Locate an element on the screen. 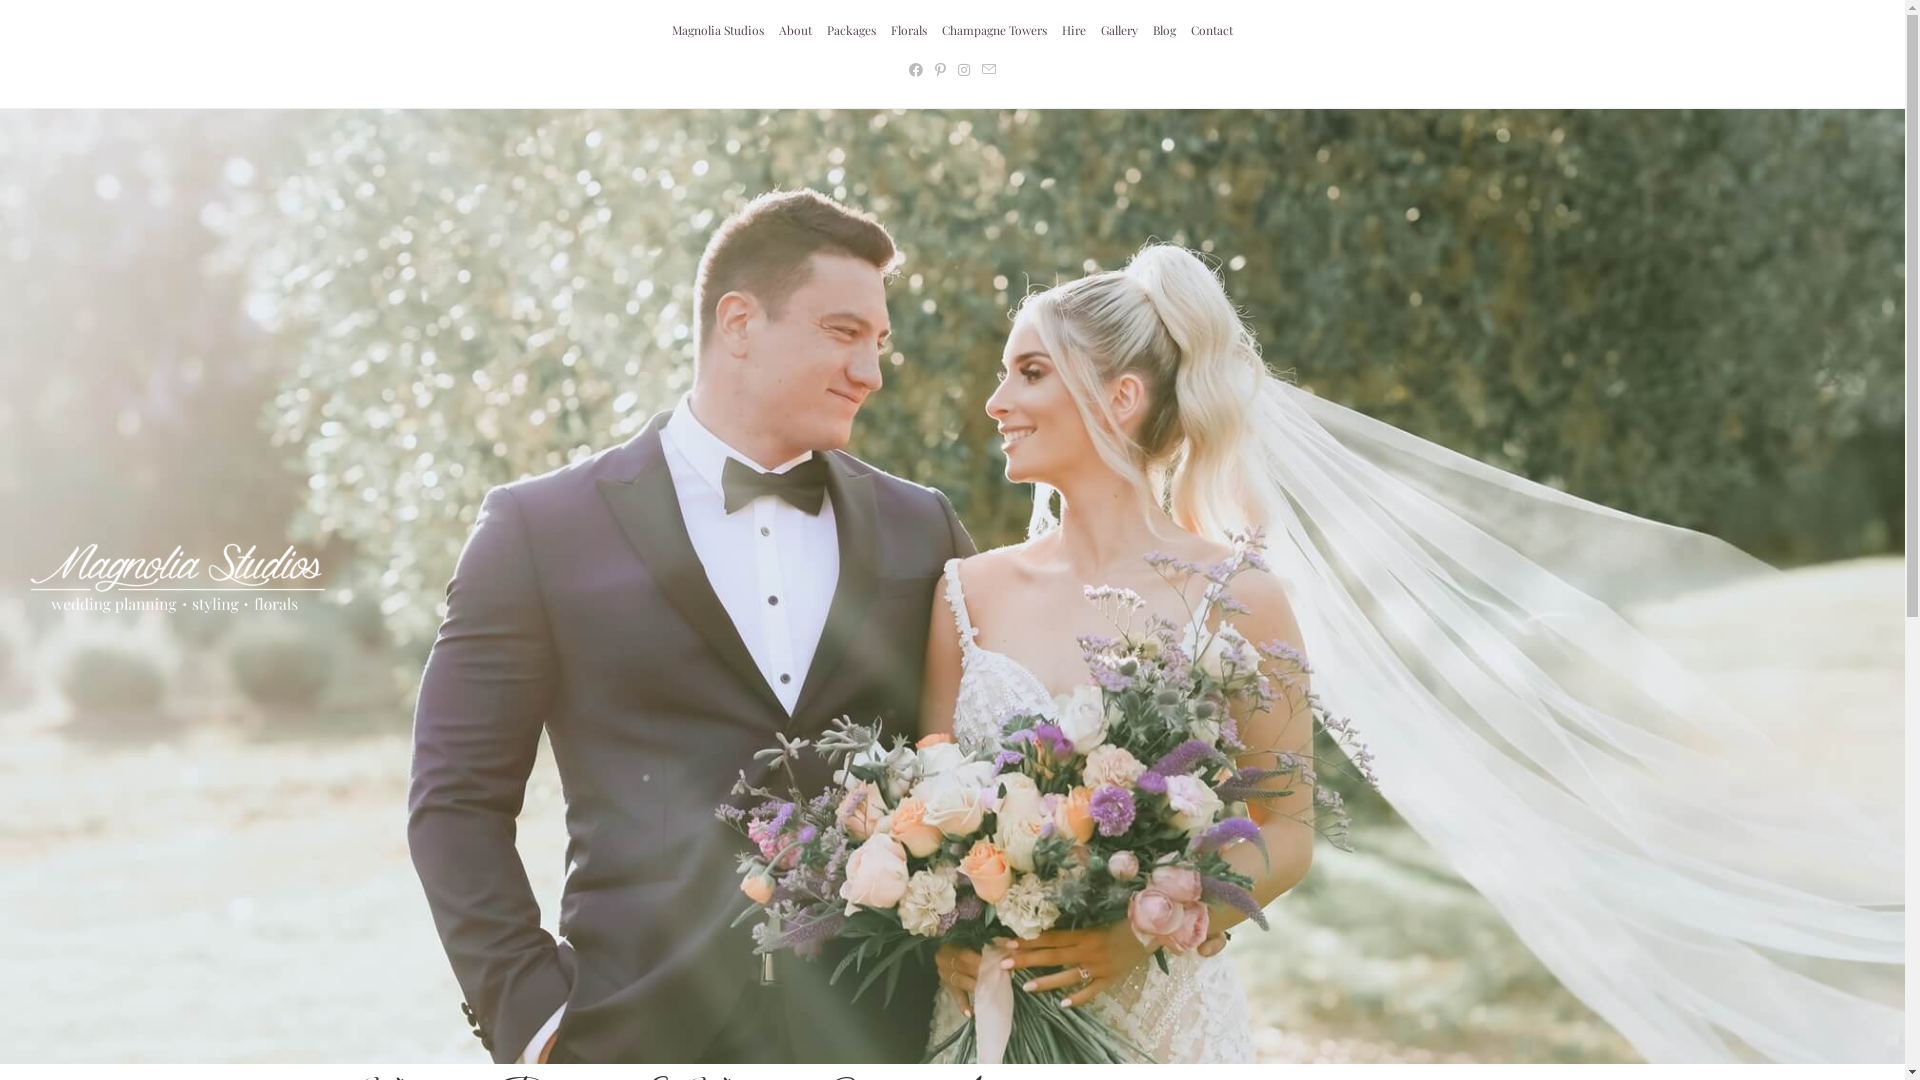 The image size is (1920, 1080). Packages is located at coordinates (852, 31).